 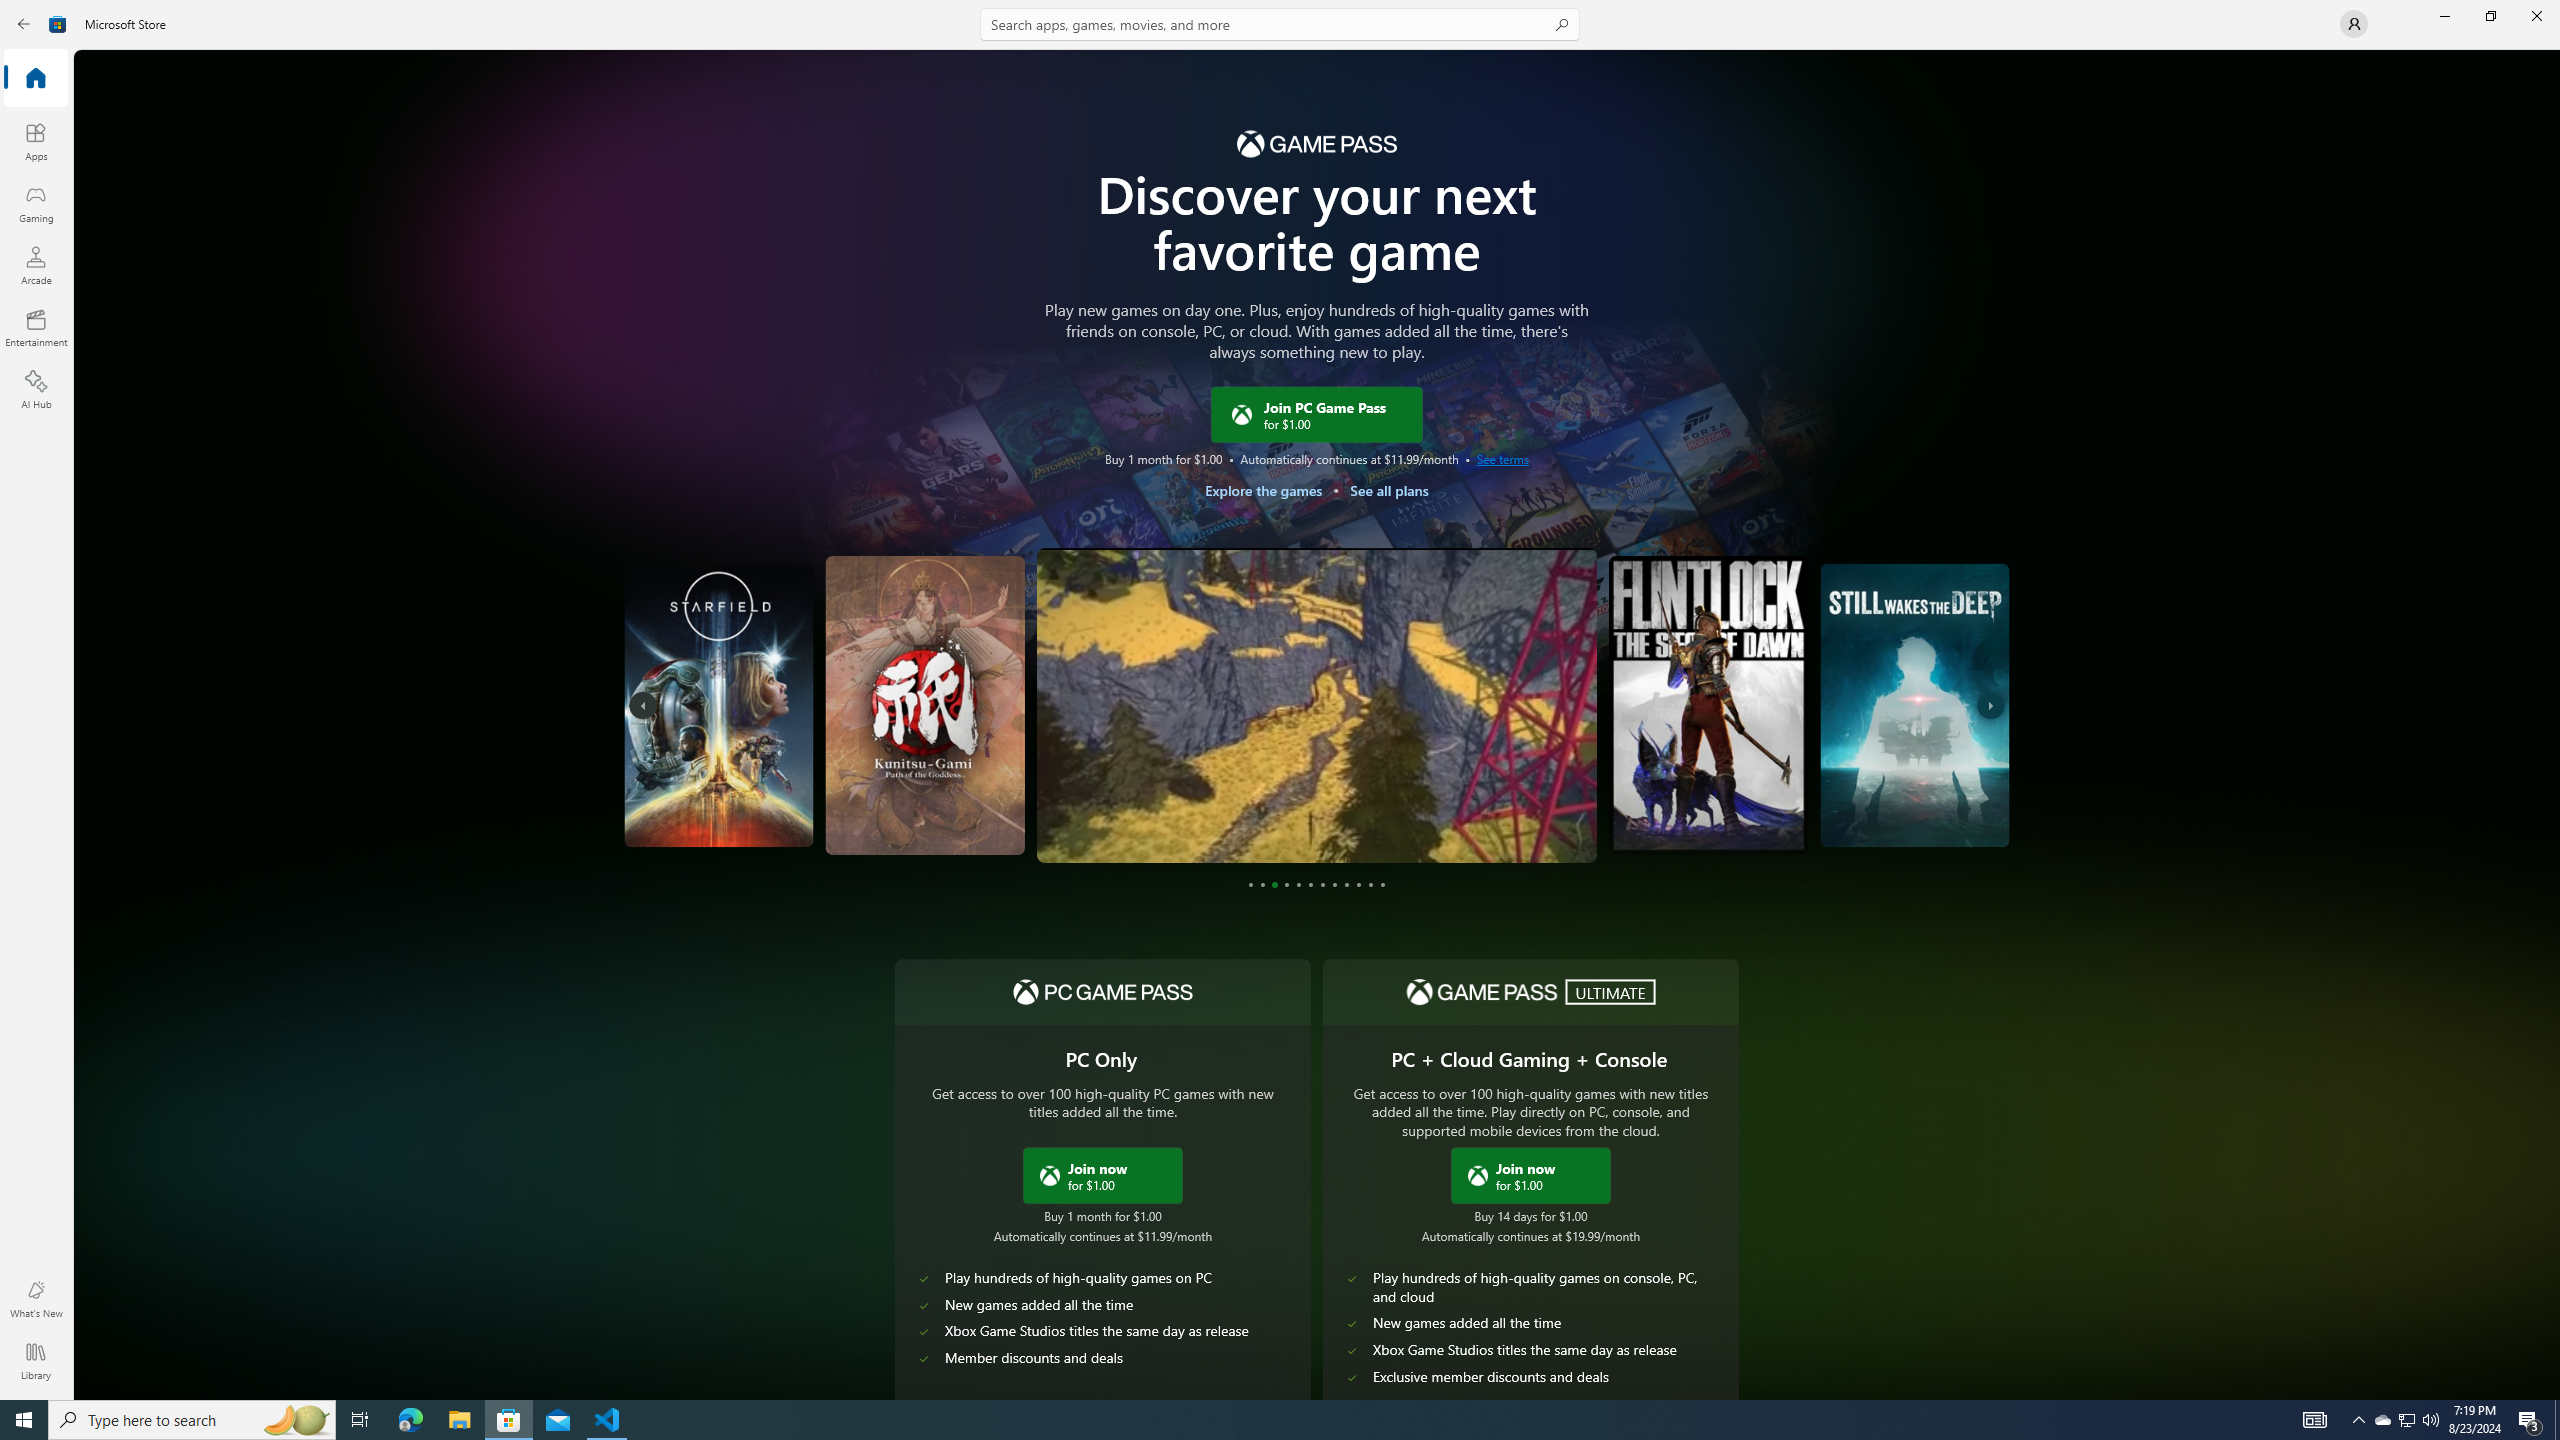 I want to click on PC Game Pass logo, so click(x=1102, y=992).